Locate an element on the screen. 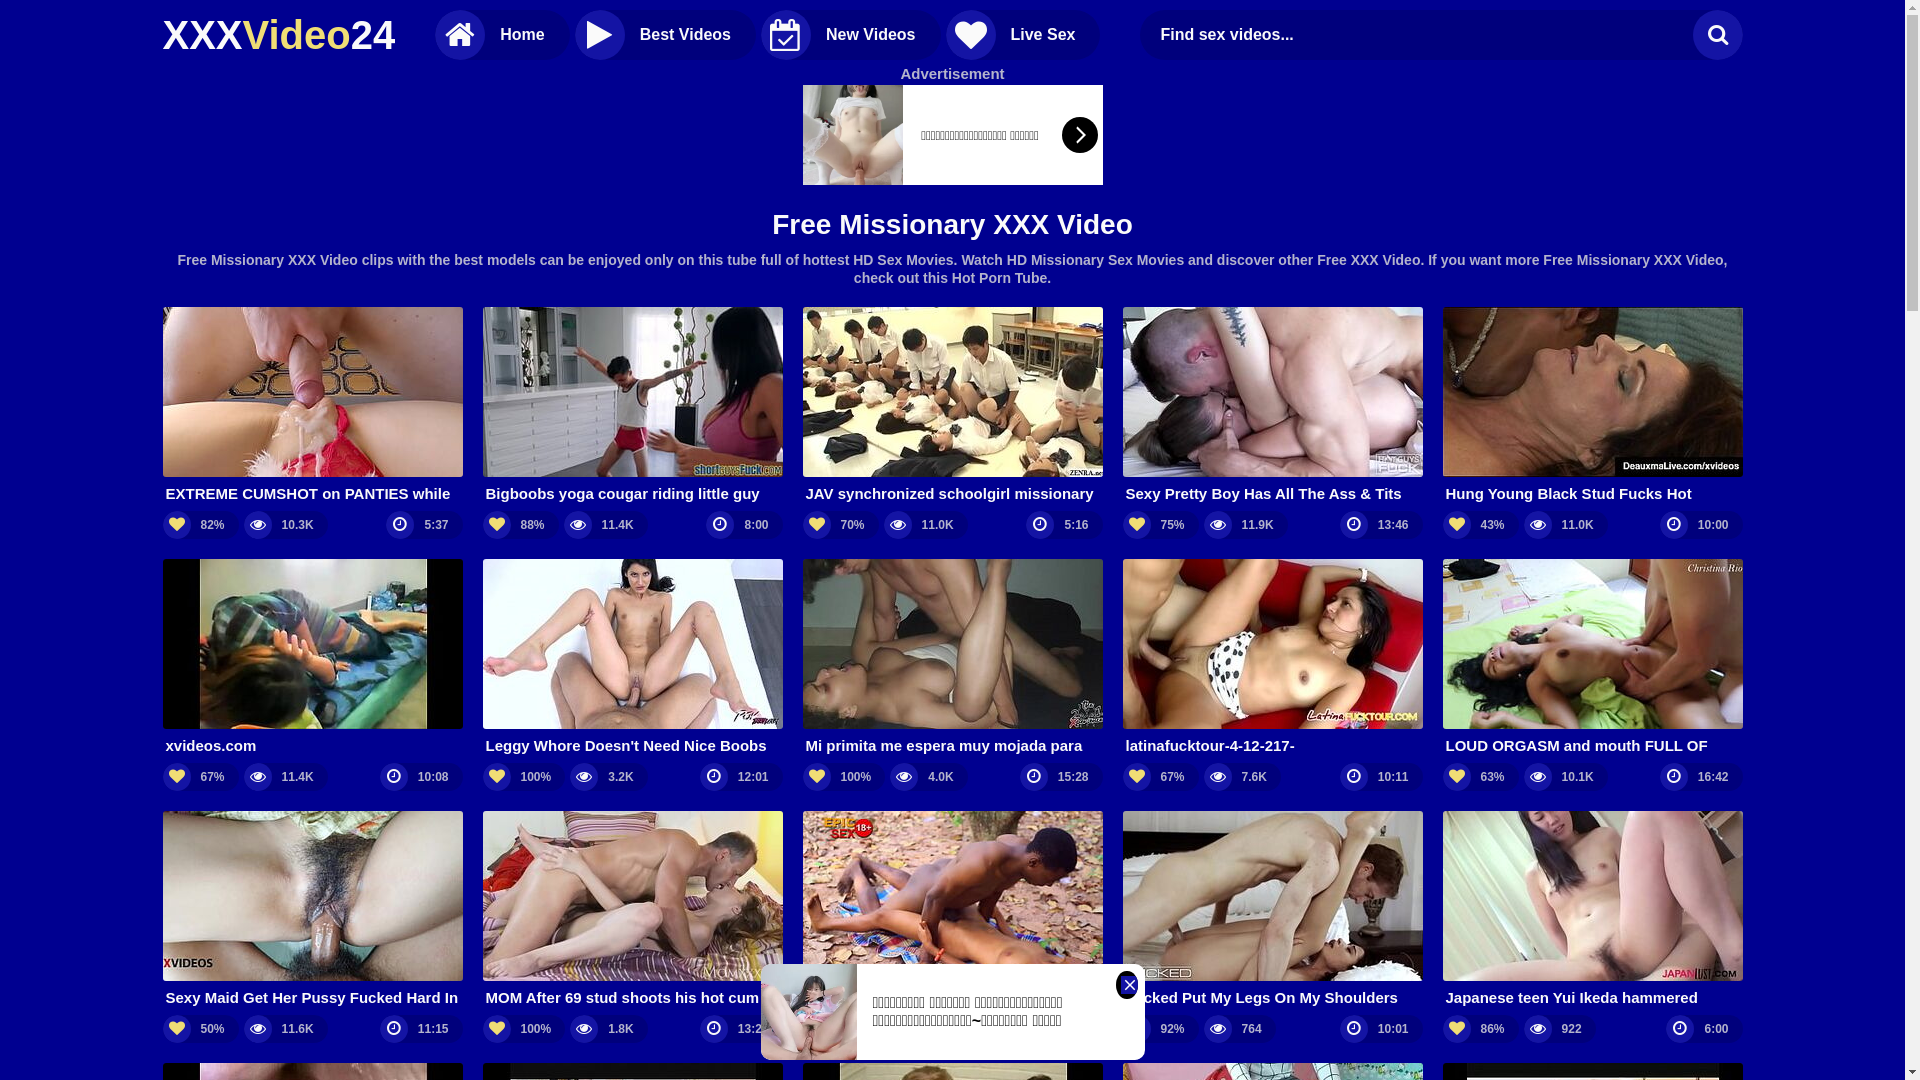 The height and width of the screenshot is (1080, 1920). JAV synchronized schoolgirl missionary sex led by teacher is located at coordinates (952, 406).